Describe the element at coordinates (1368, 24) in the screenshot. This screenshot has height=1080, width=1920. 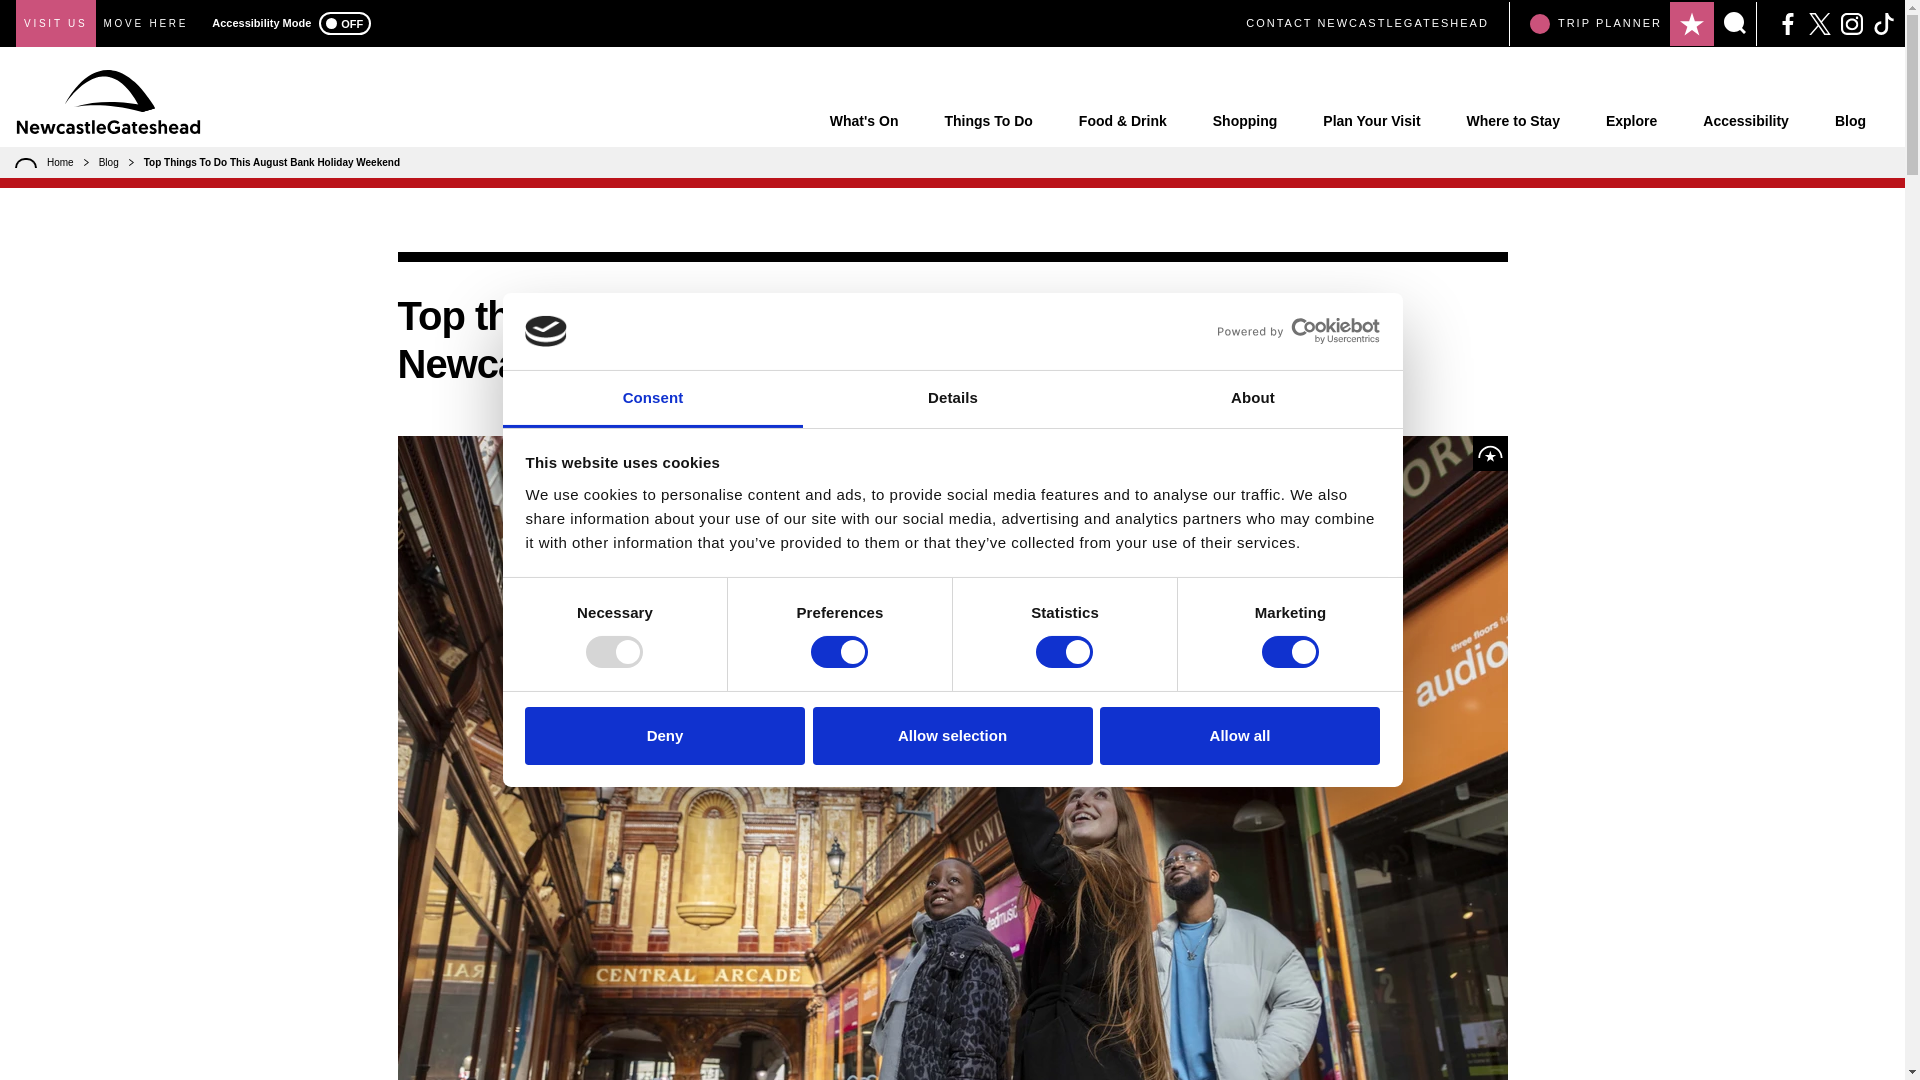
I see `Contact NewcastleGateshead` at that location.